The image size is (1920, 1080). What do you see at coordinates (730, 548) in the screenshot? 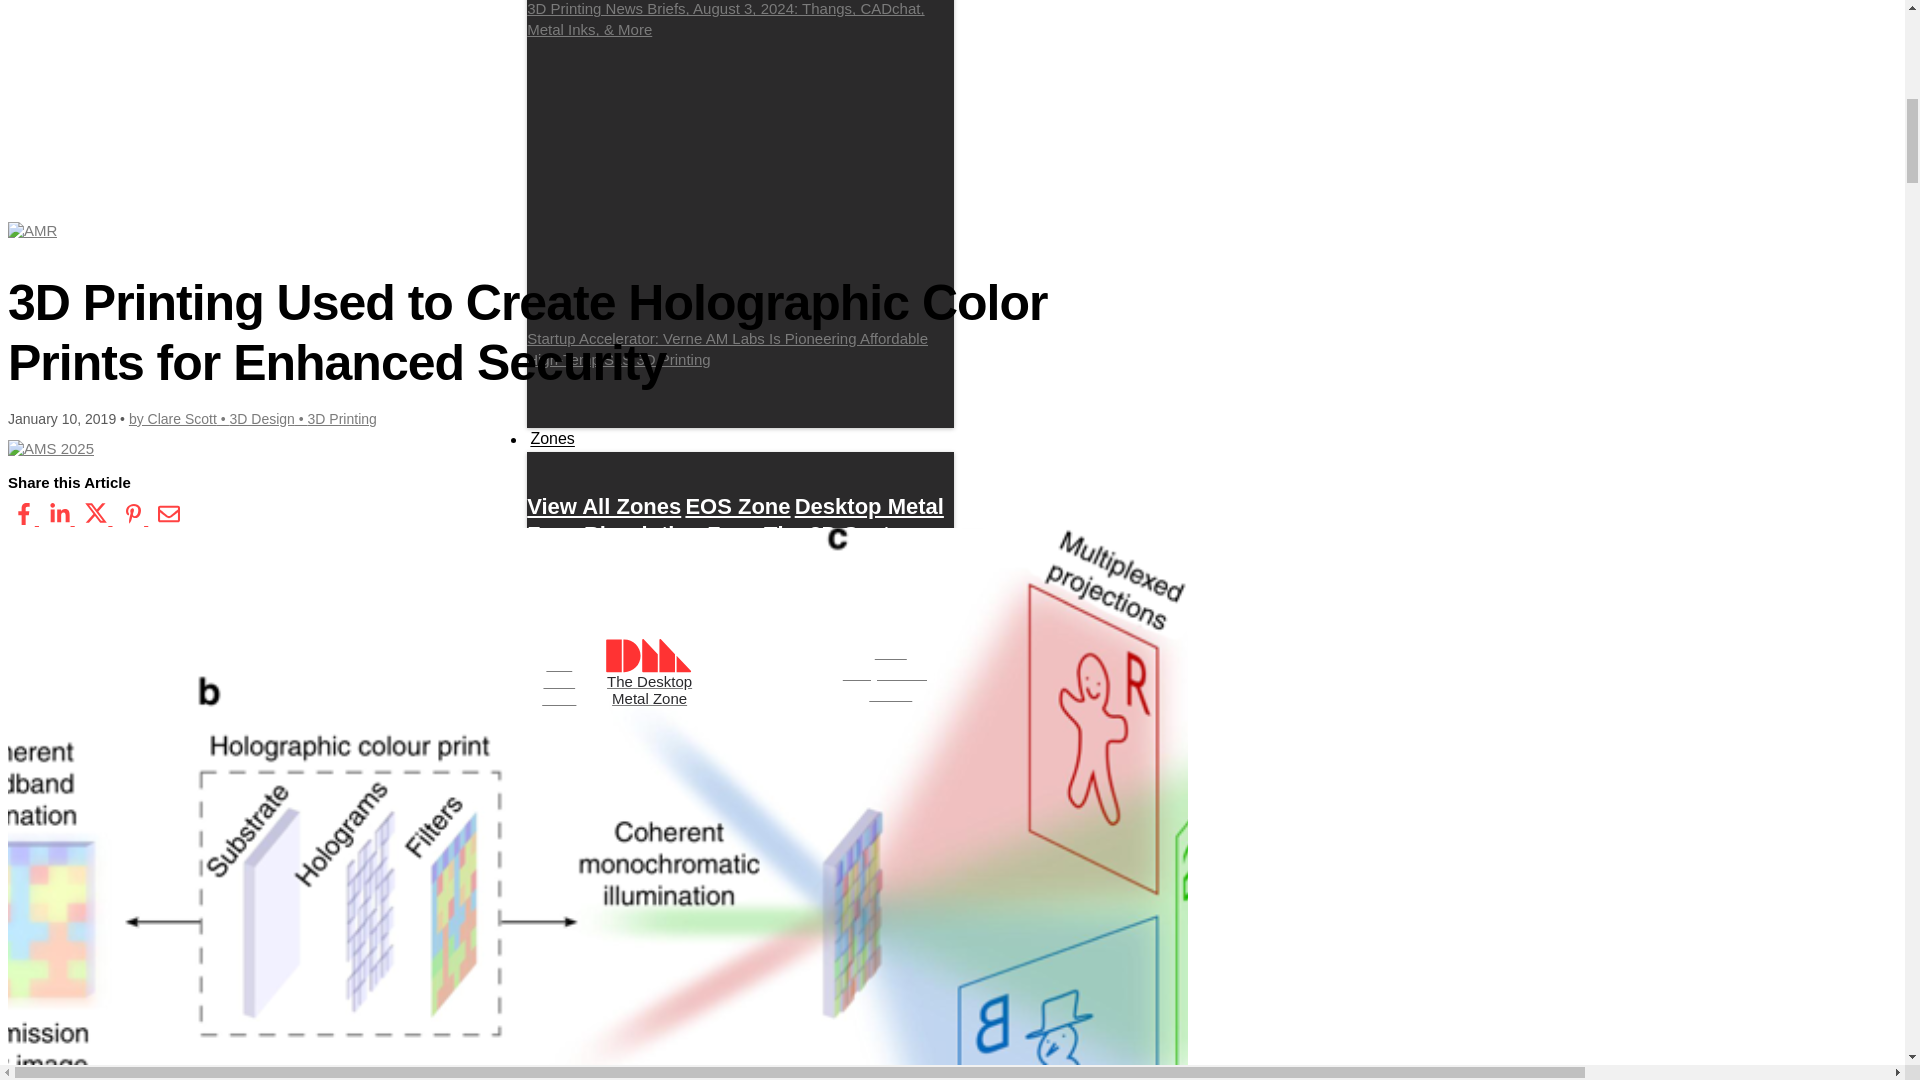
I see `The 3D Systems Zone` at bounding box center [730, 548].